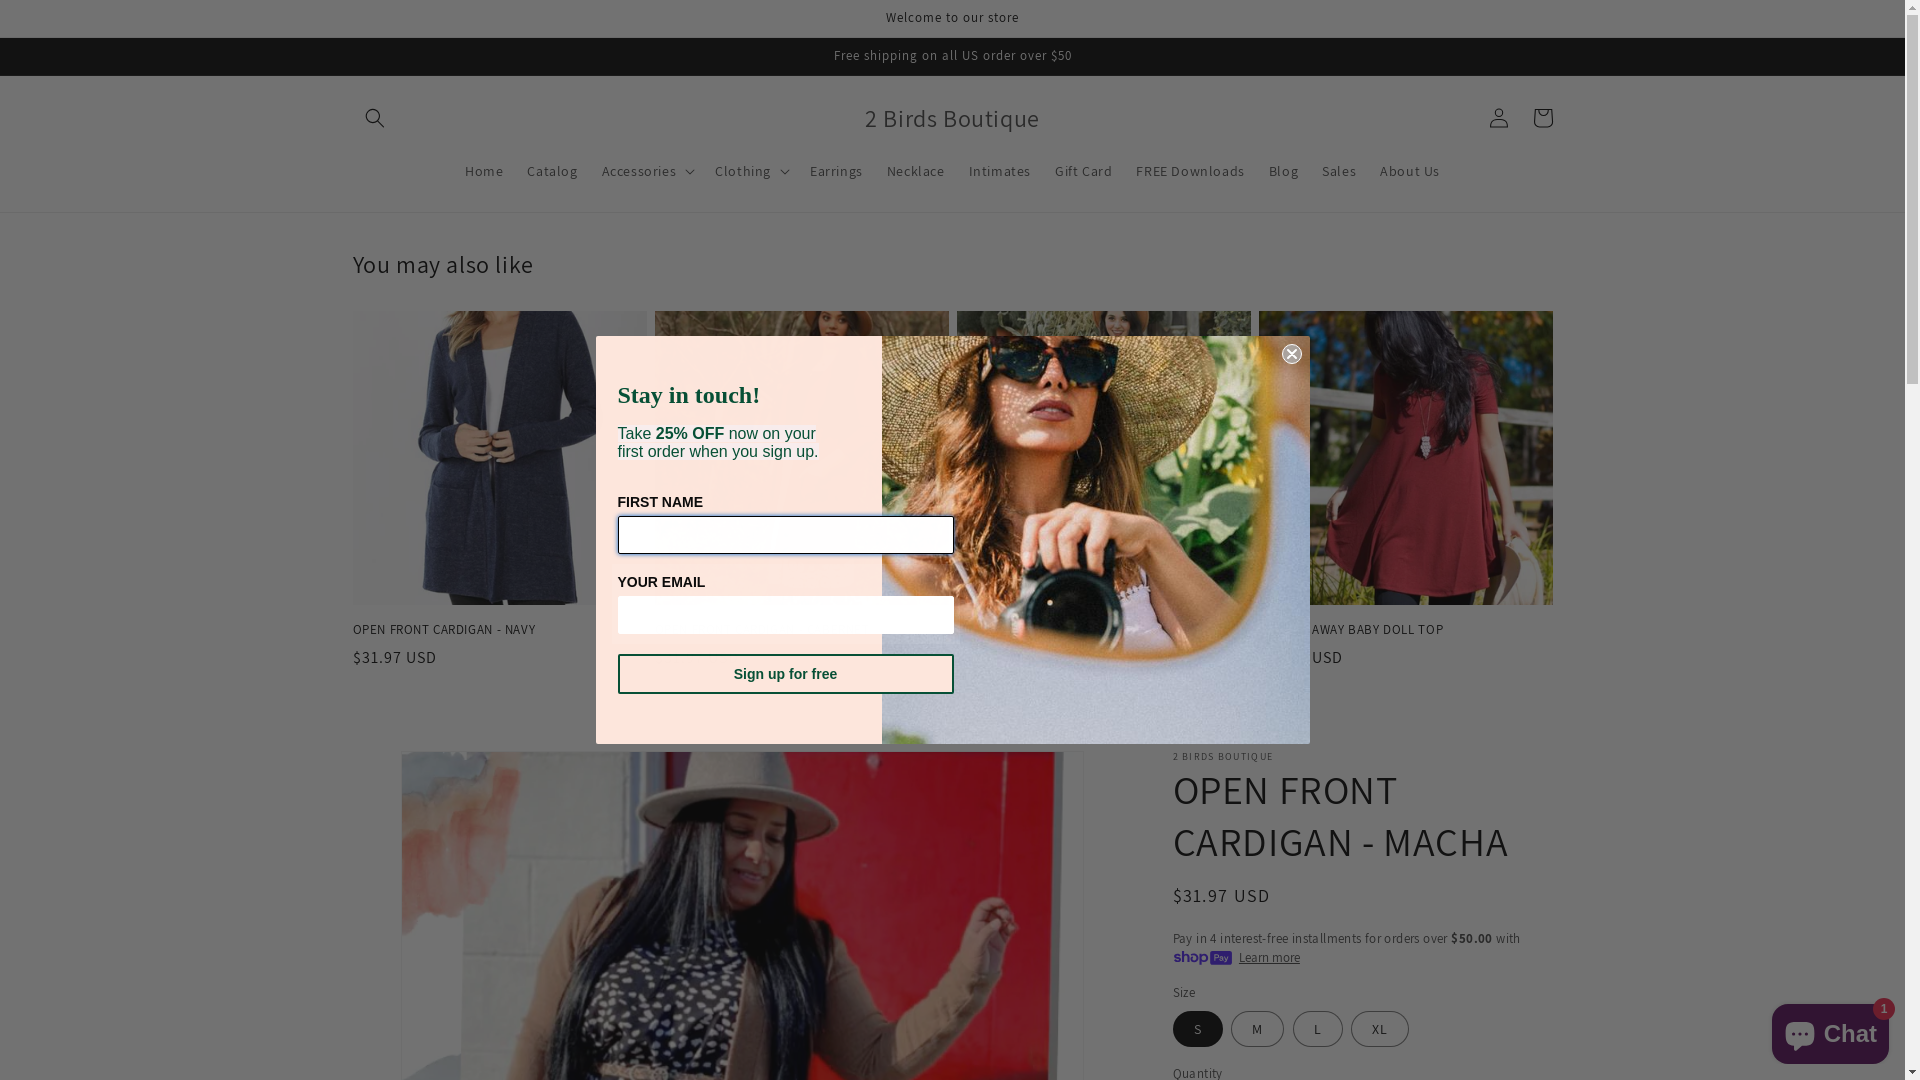 The height and width of the screenshot is (1080, 1920). What do you see at coordinates (1498, 118) in the screenshot?
I see `Log in` at bounding box center [1498, 118].